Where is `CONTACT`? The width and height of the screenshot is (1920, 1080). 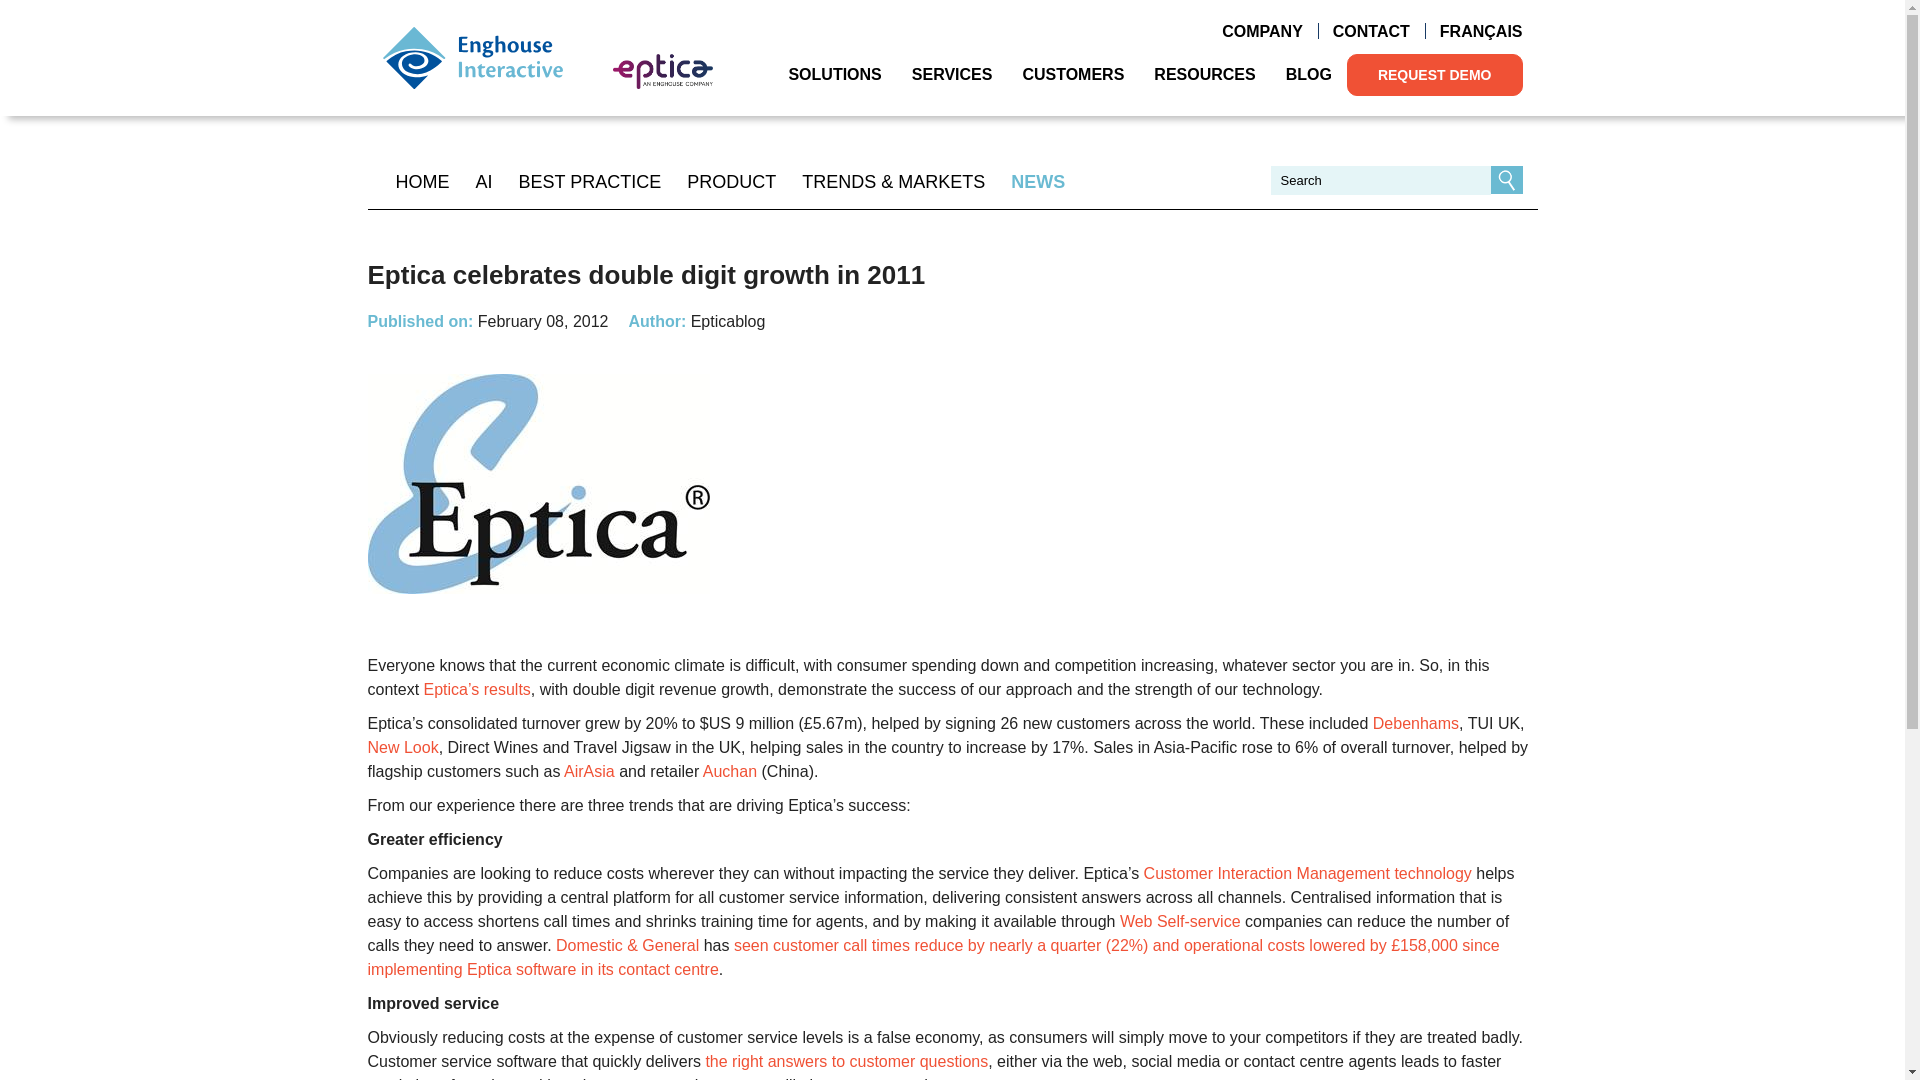 CONTACT is located at coordinates (1370, 32).